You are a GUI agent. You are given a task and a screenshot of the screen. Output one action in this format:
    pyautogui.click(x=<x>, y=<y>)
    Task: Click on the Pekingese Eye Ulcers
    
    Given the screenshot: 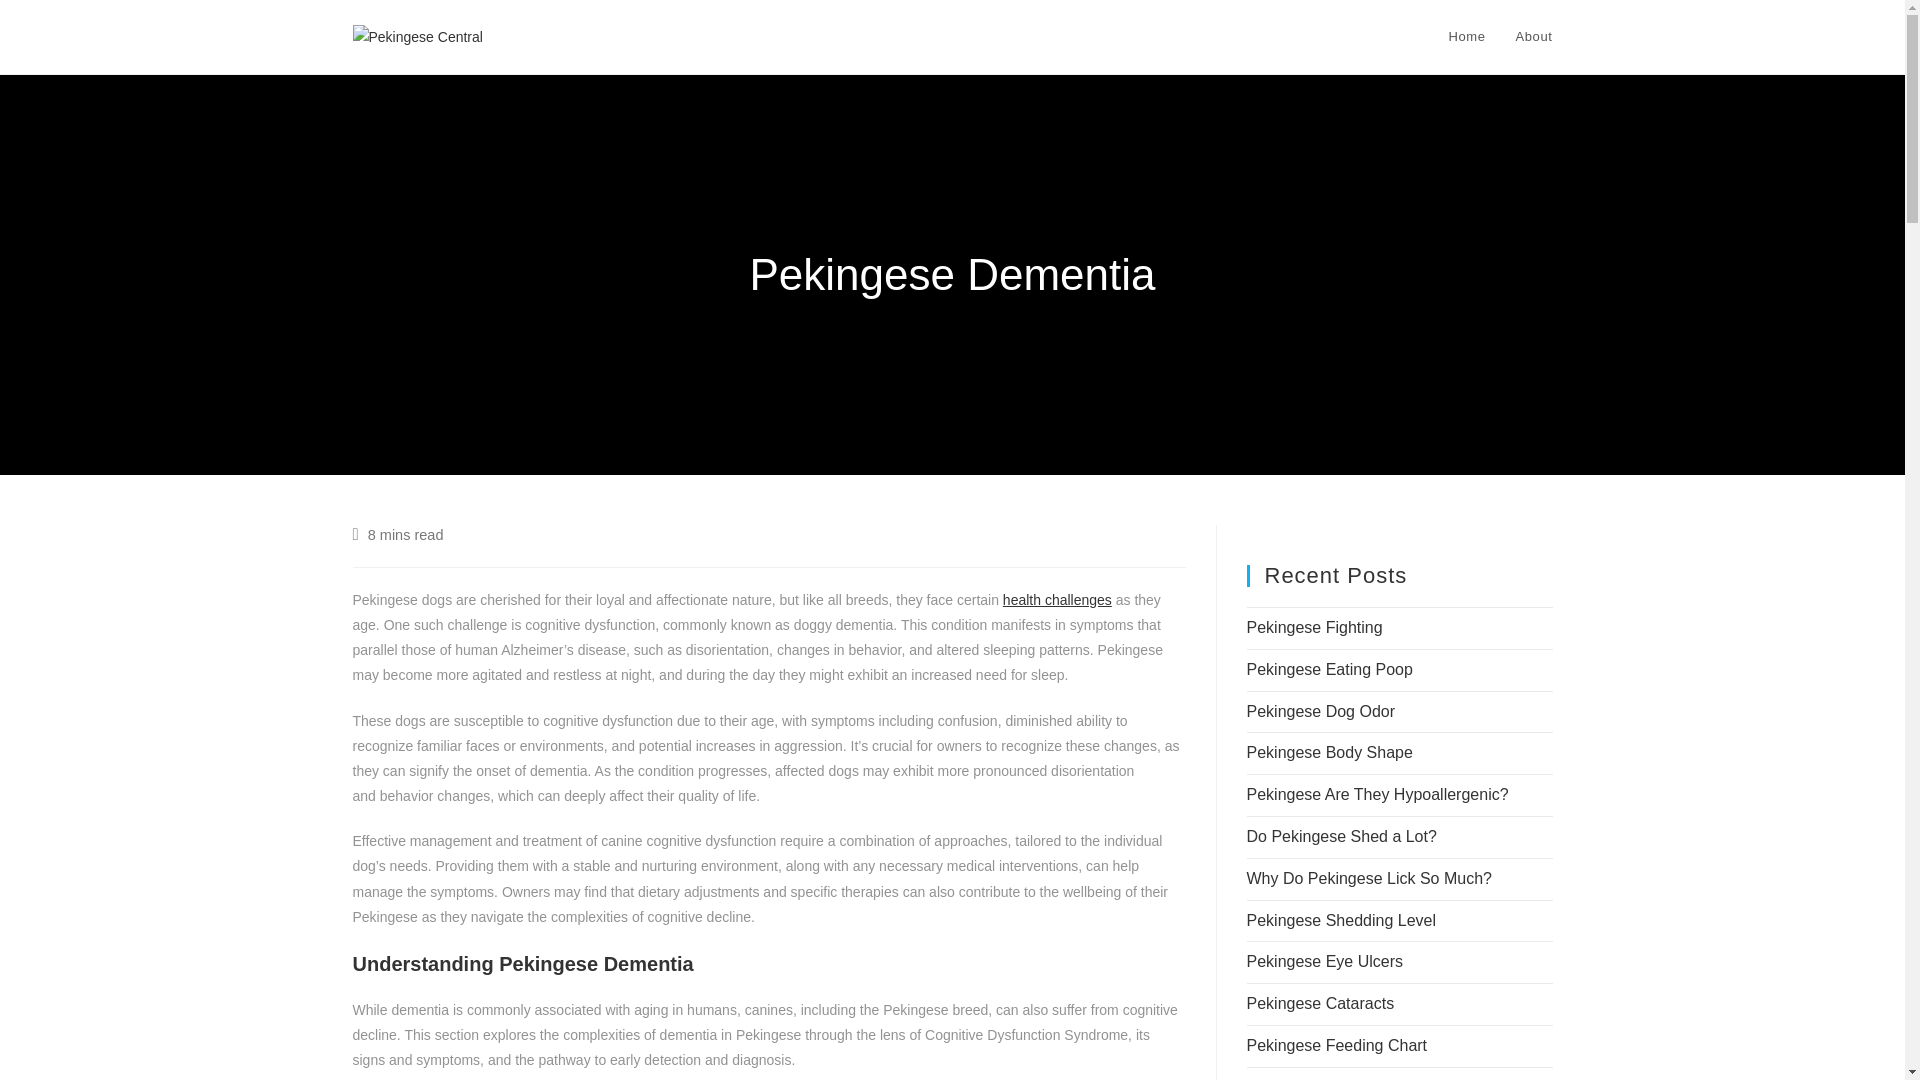 What is the action you would take?
    pyautogui.click(x=1324, y=960)
    